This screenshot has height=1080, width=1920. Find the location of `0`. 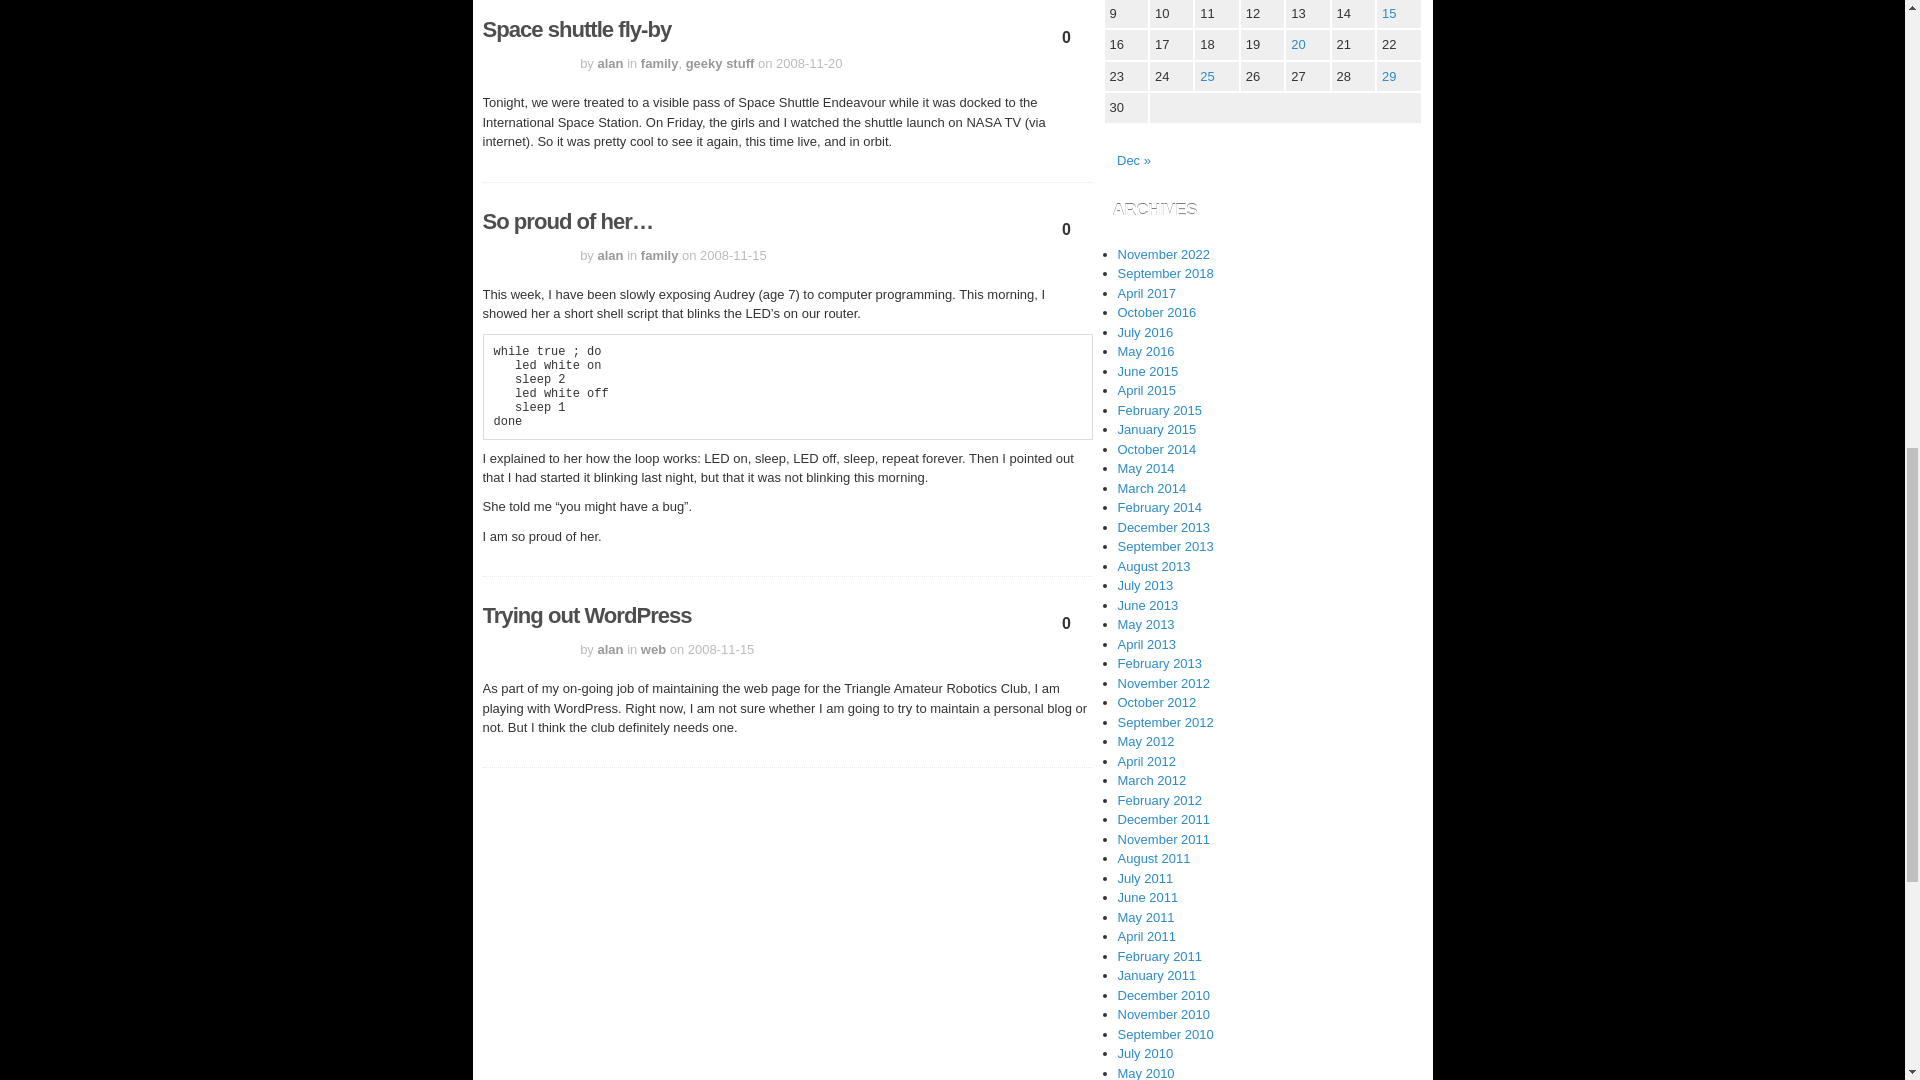

0 is located at coordinates (1067, 234).